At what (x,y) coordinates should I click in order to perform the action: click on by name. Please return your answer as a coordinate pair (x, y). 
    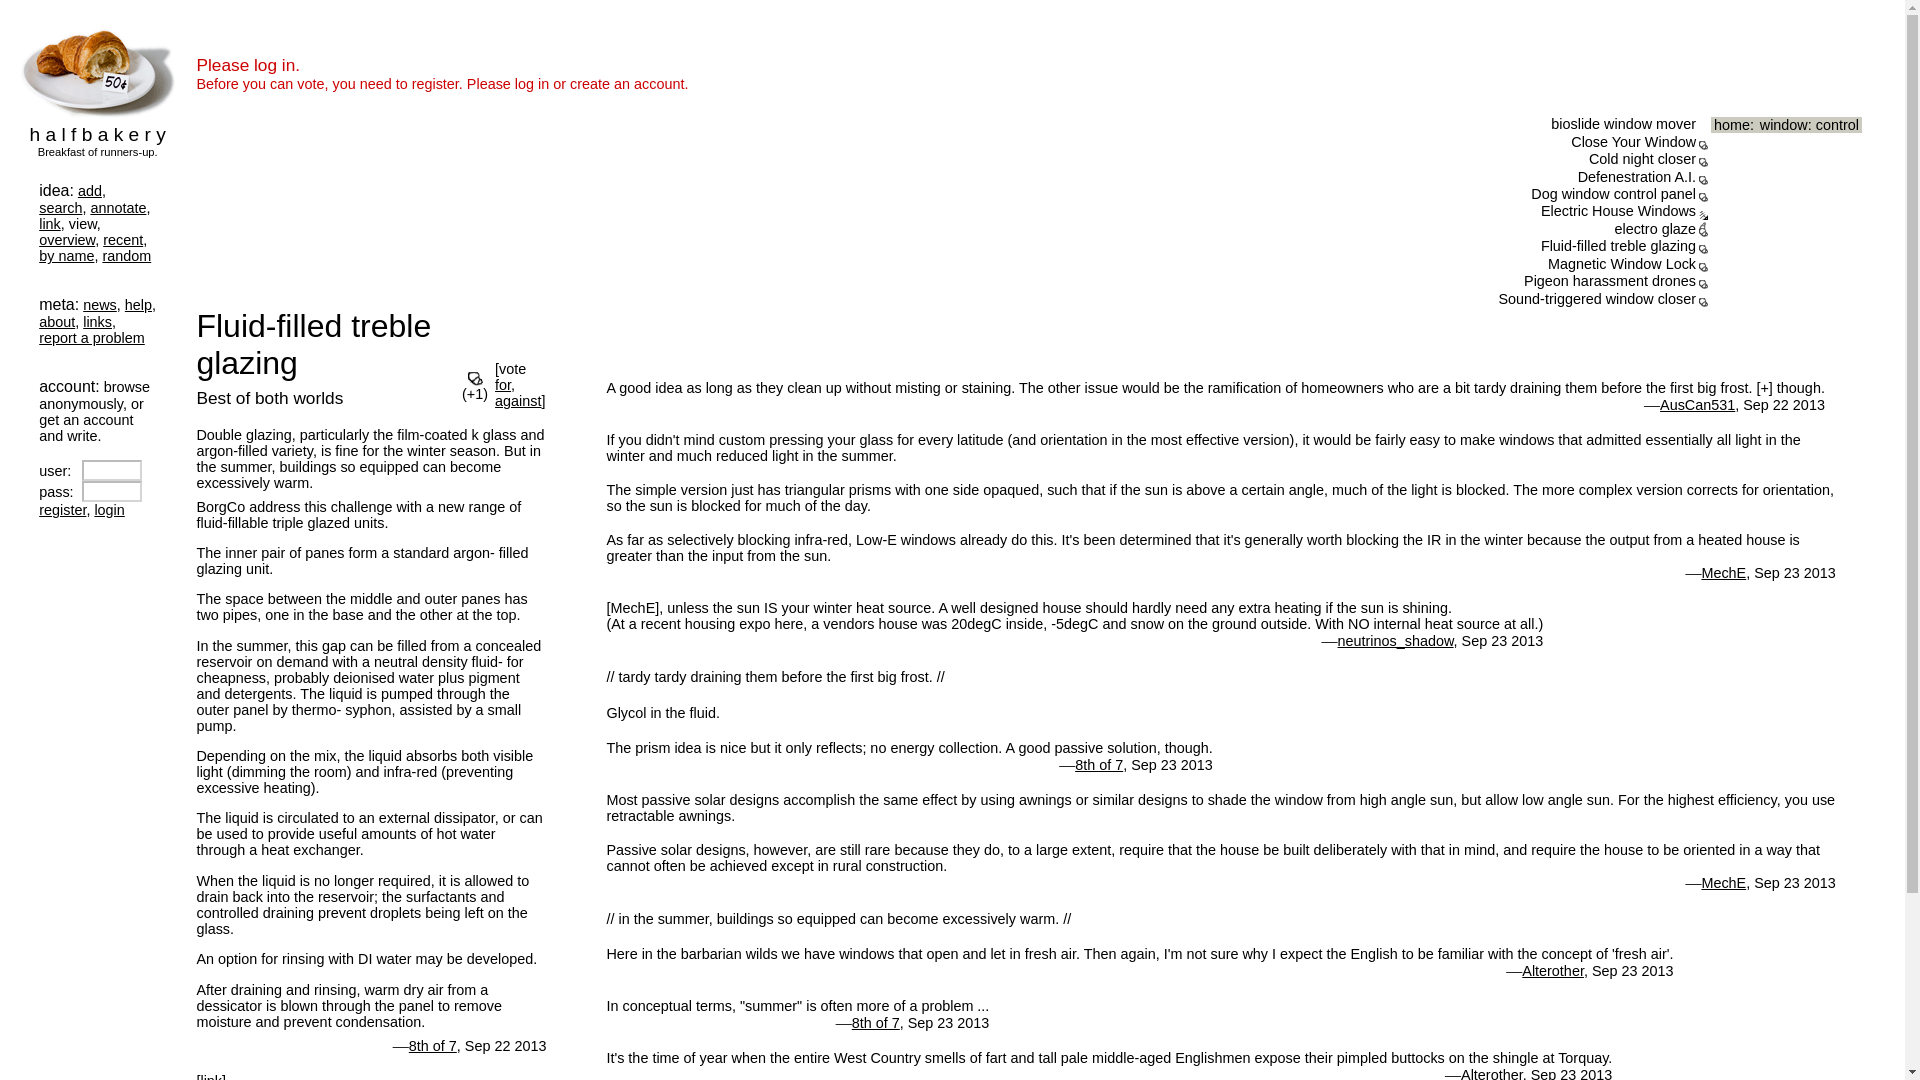
    Looking at the image, I should click on (66, 256).